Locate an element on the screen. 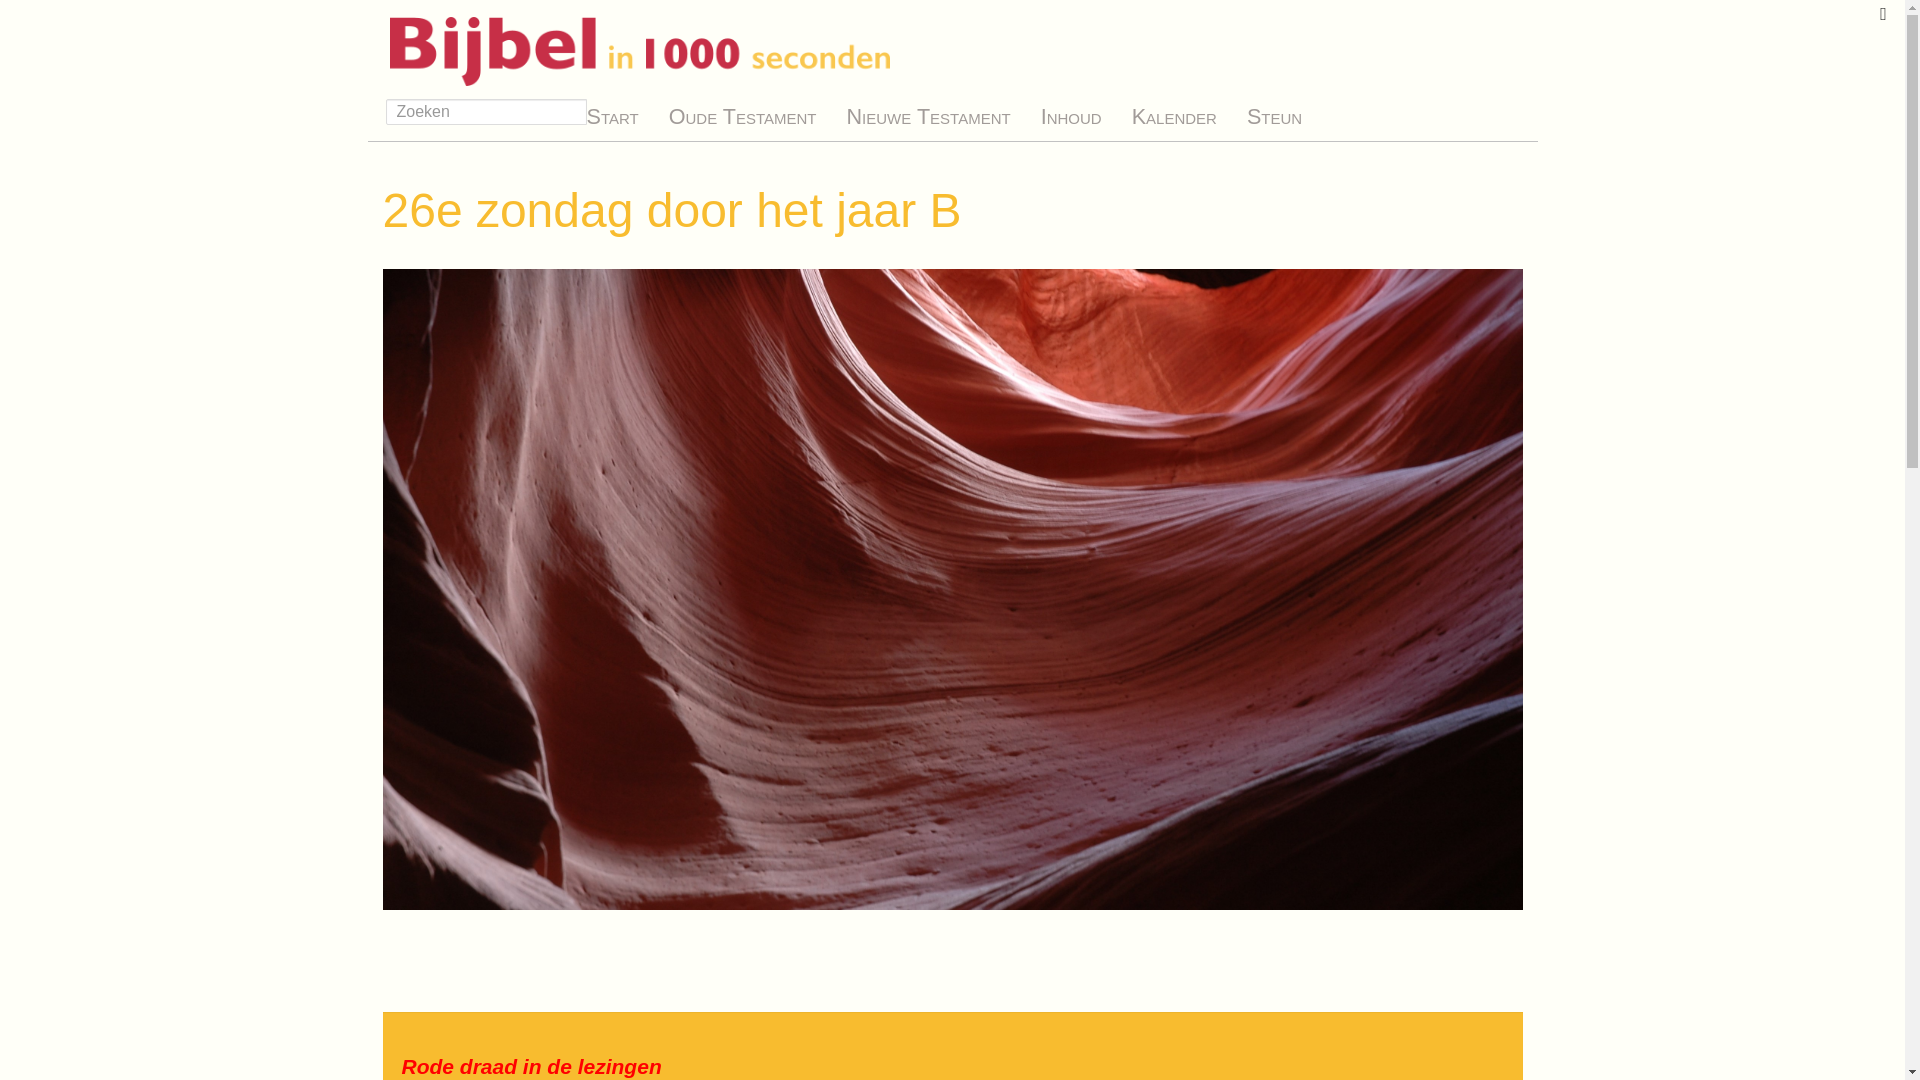 This screenshot has height=1080, width=1920. 26e zondag door het jaar B is located at coordinates (672, 211).